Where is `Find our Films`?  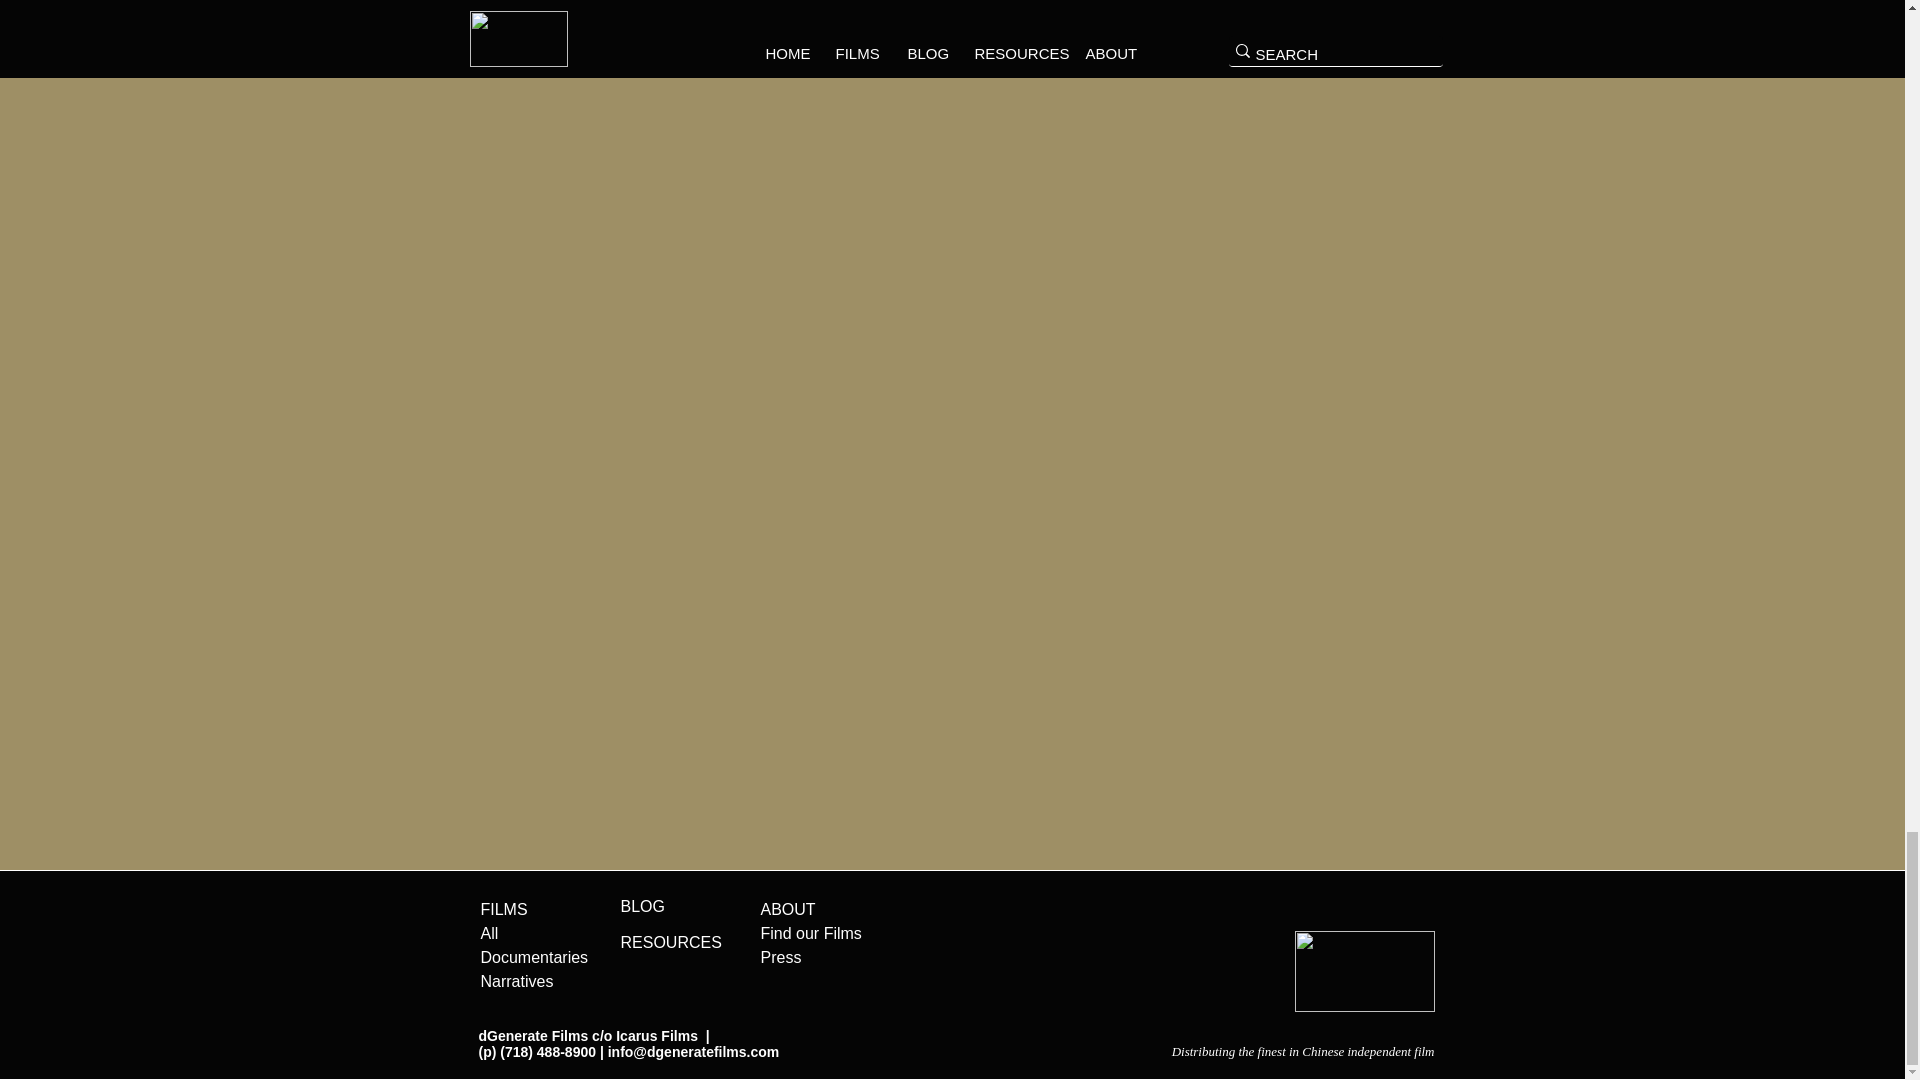
Find our Films is located at coordinates (810, 932).